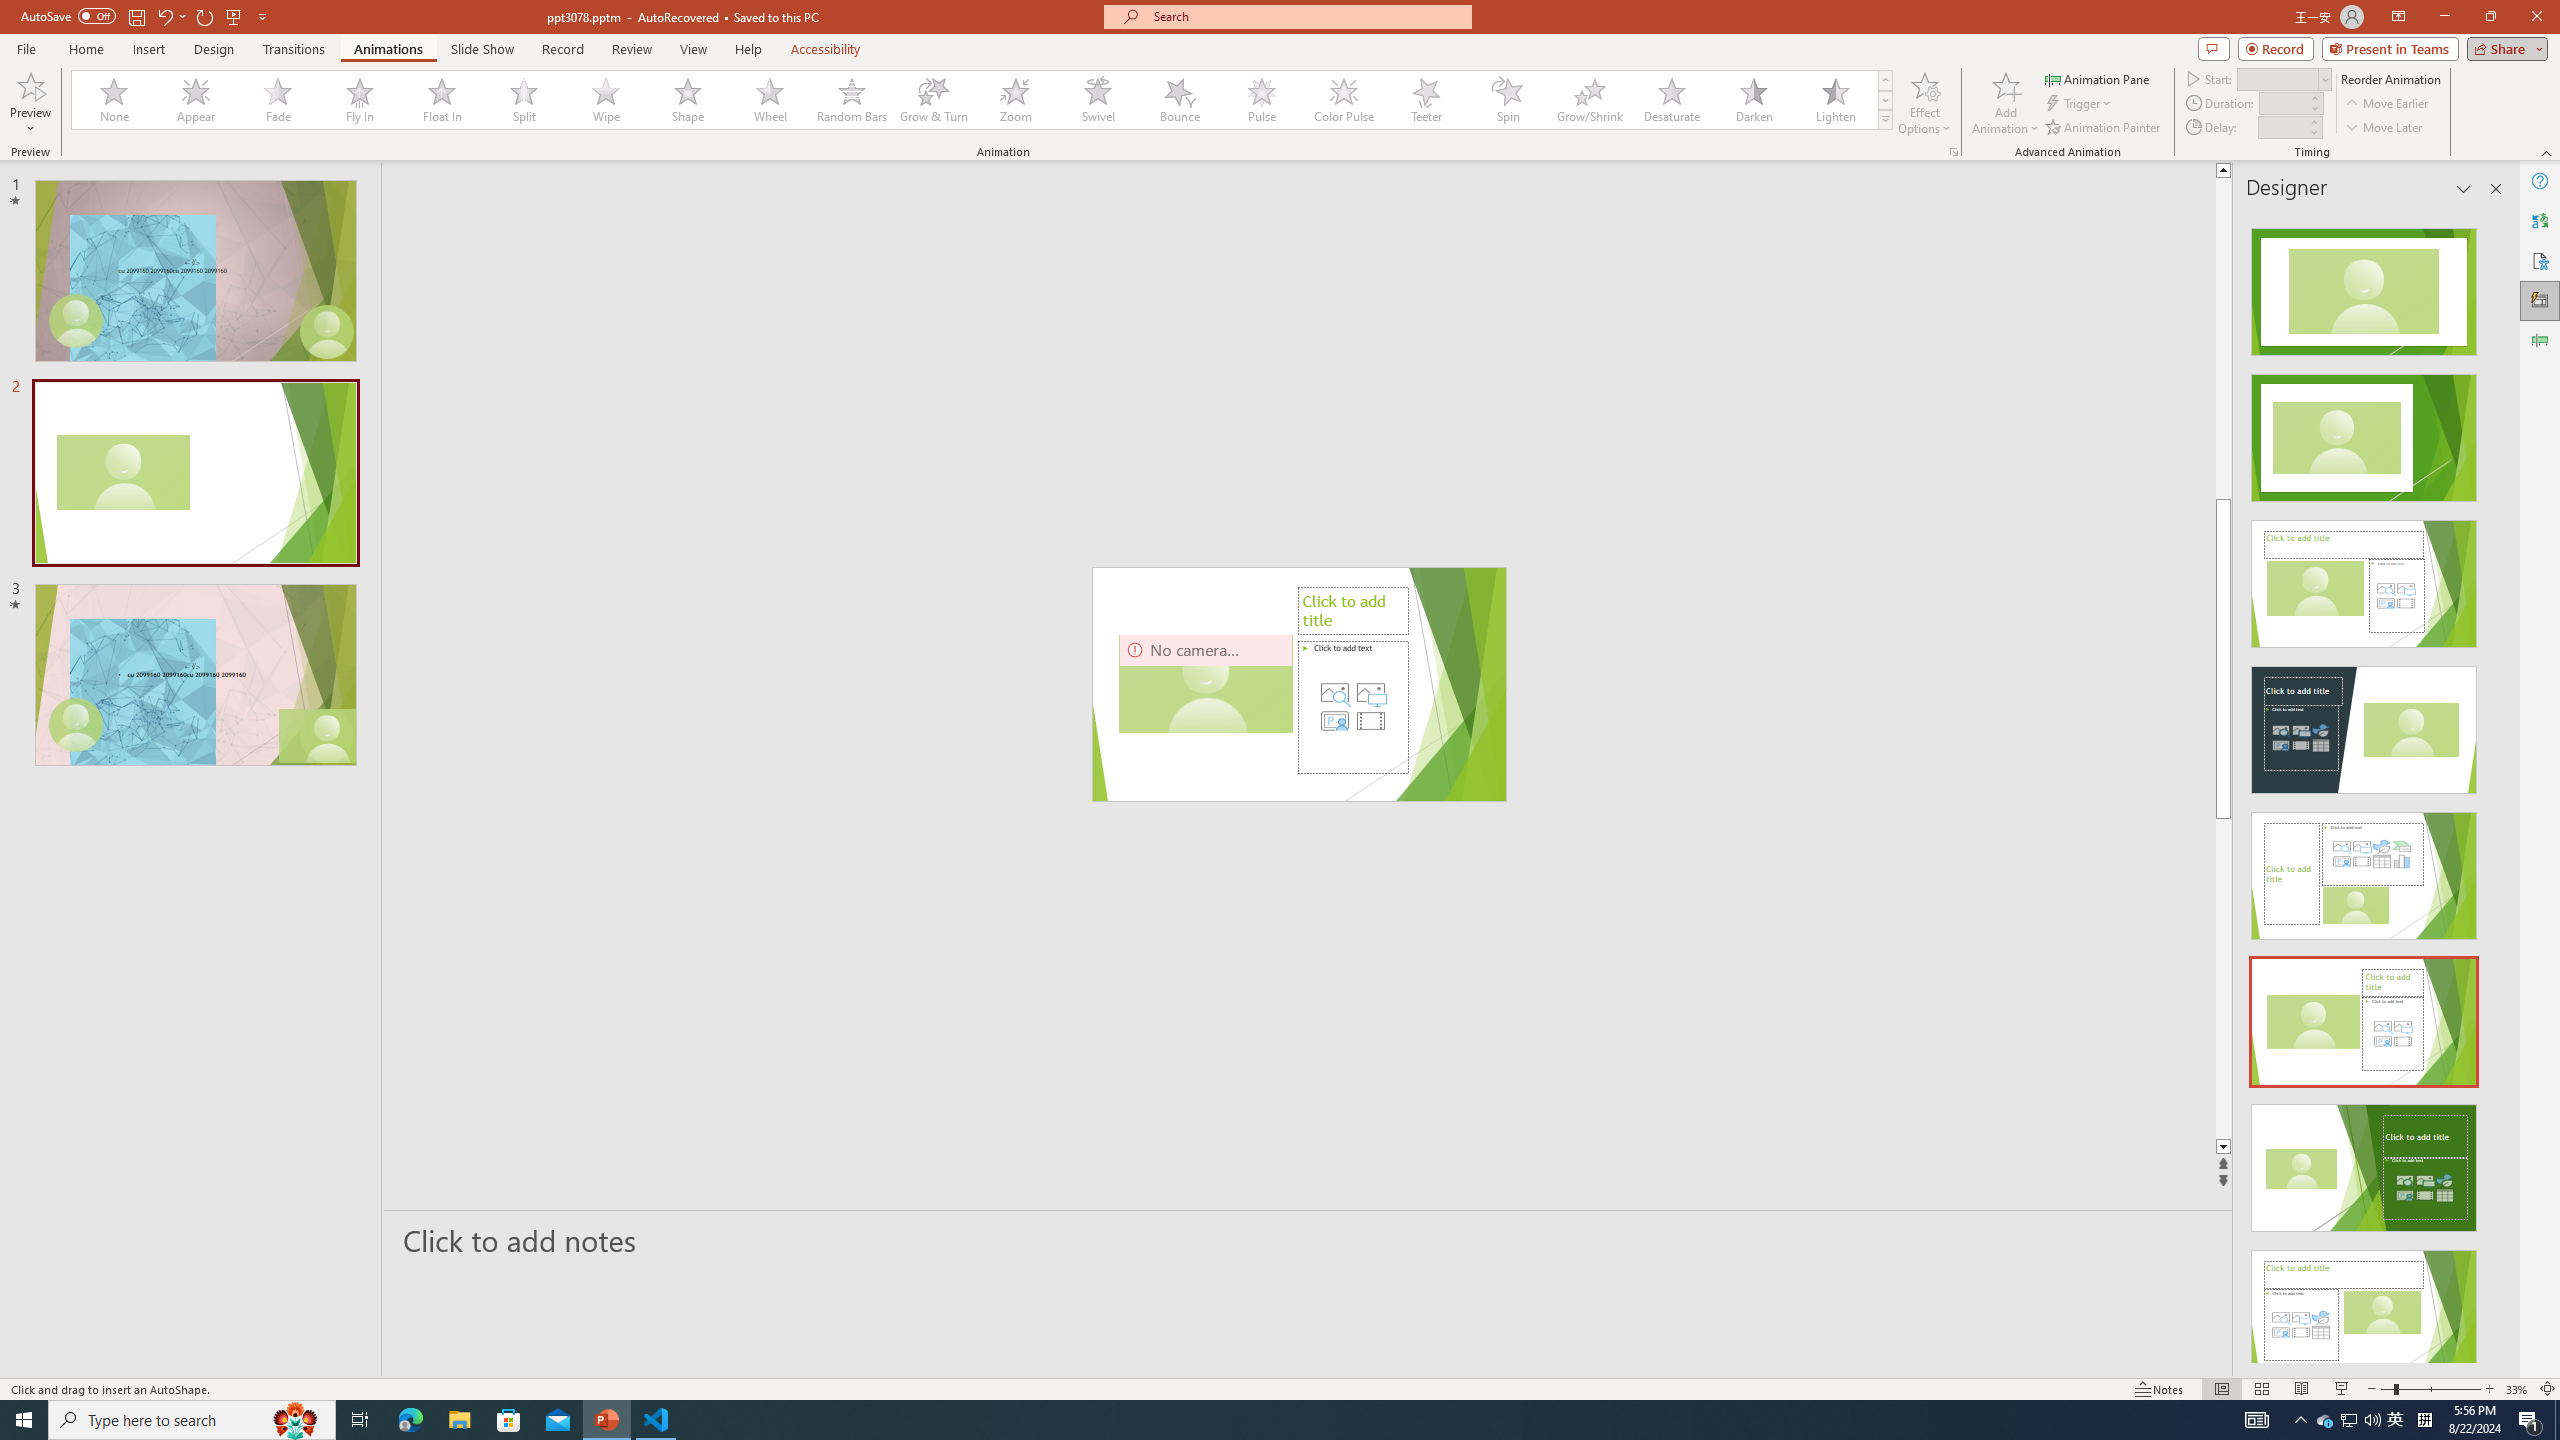 The width and height of the screenshot is (2560, 1440). Describe the element at coordinates (2290, 338) in the screenshot. I see `Page up` at that location.